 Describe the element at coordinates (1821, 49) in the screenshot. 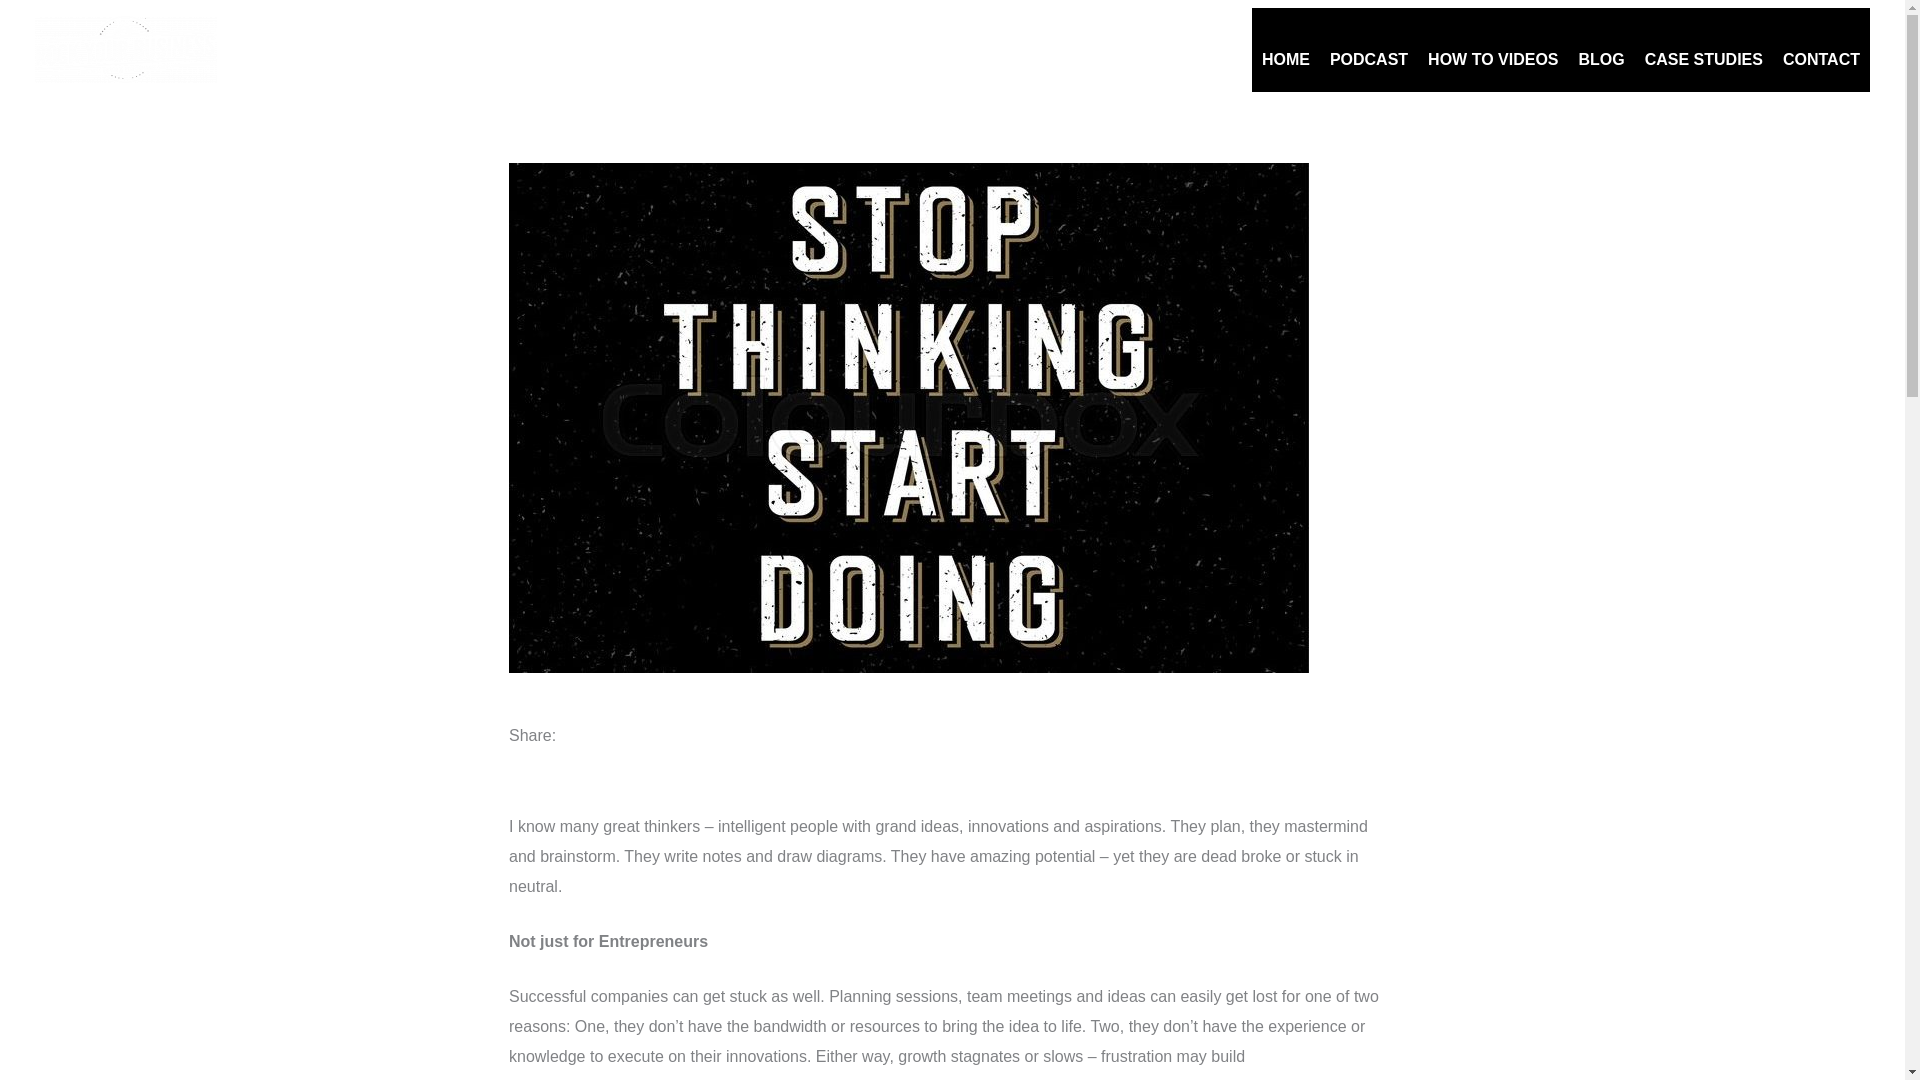

I see `CONTACT` at that location.